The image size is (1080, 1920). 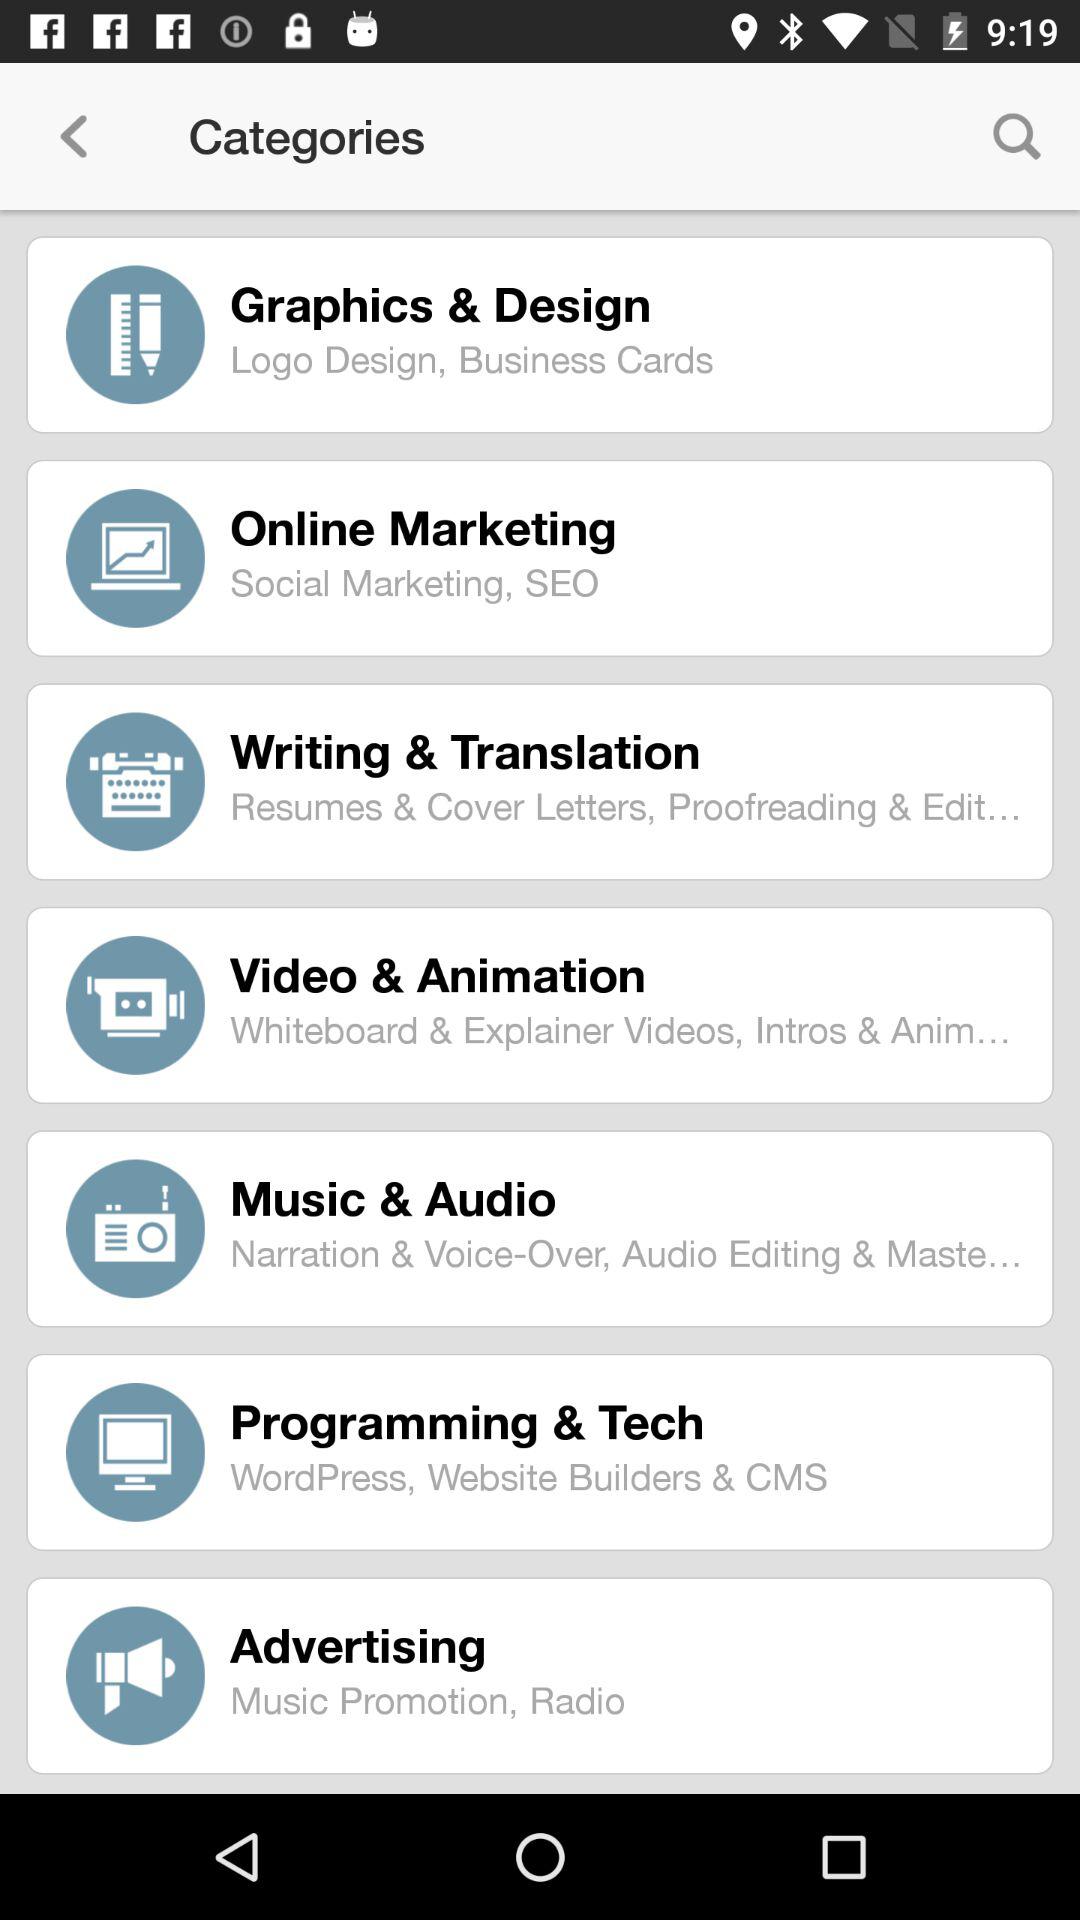 I want to click on select the tv option  programming  tech, so click(x=136, y=1452).